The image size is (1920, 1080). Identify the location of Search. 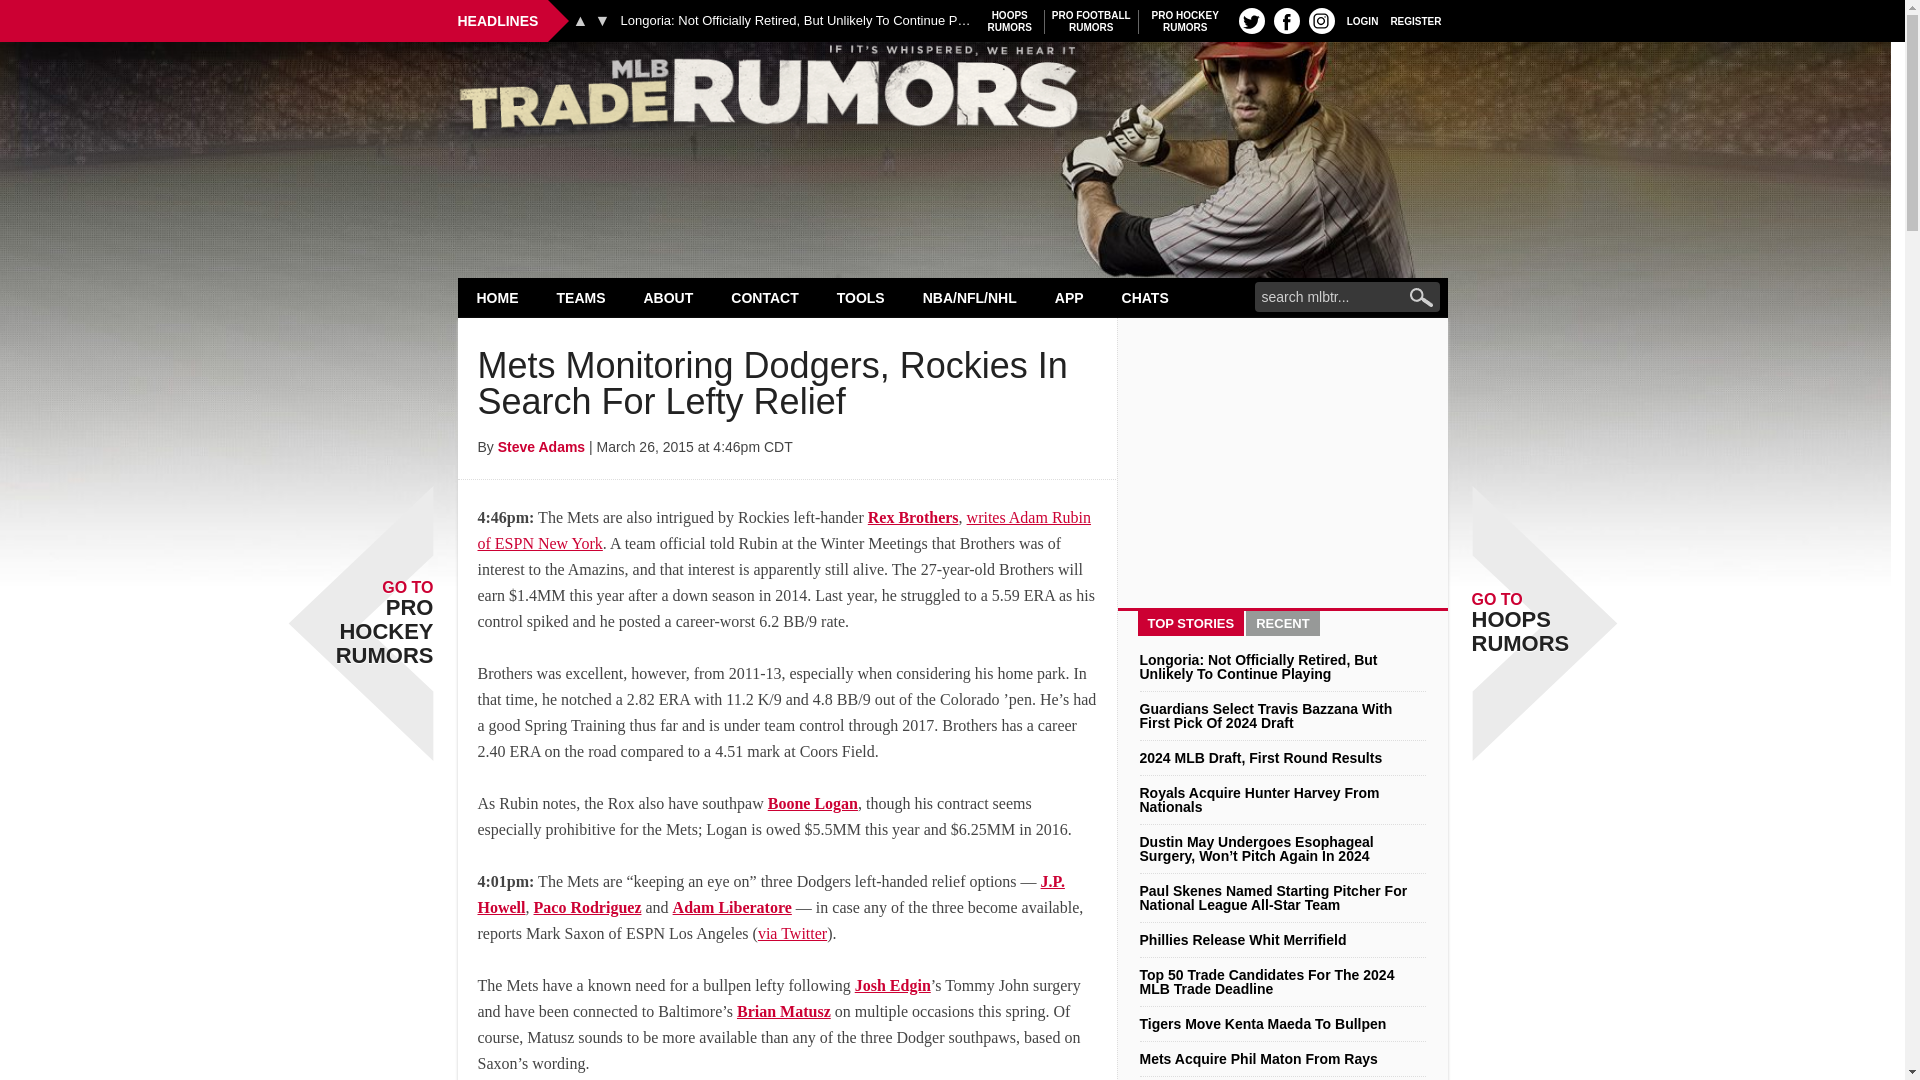
(1286, 20).